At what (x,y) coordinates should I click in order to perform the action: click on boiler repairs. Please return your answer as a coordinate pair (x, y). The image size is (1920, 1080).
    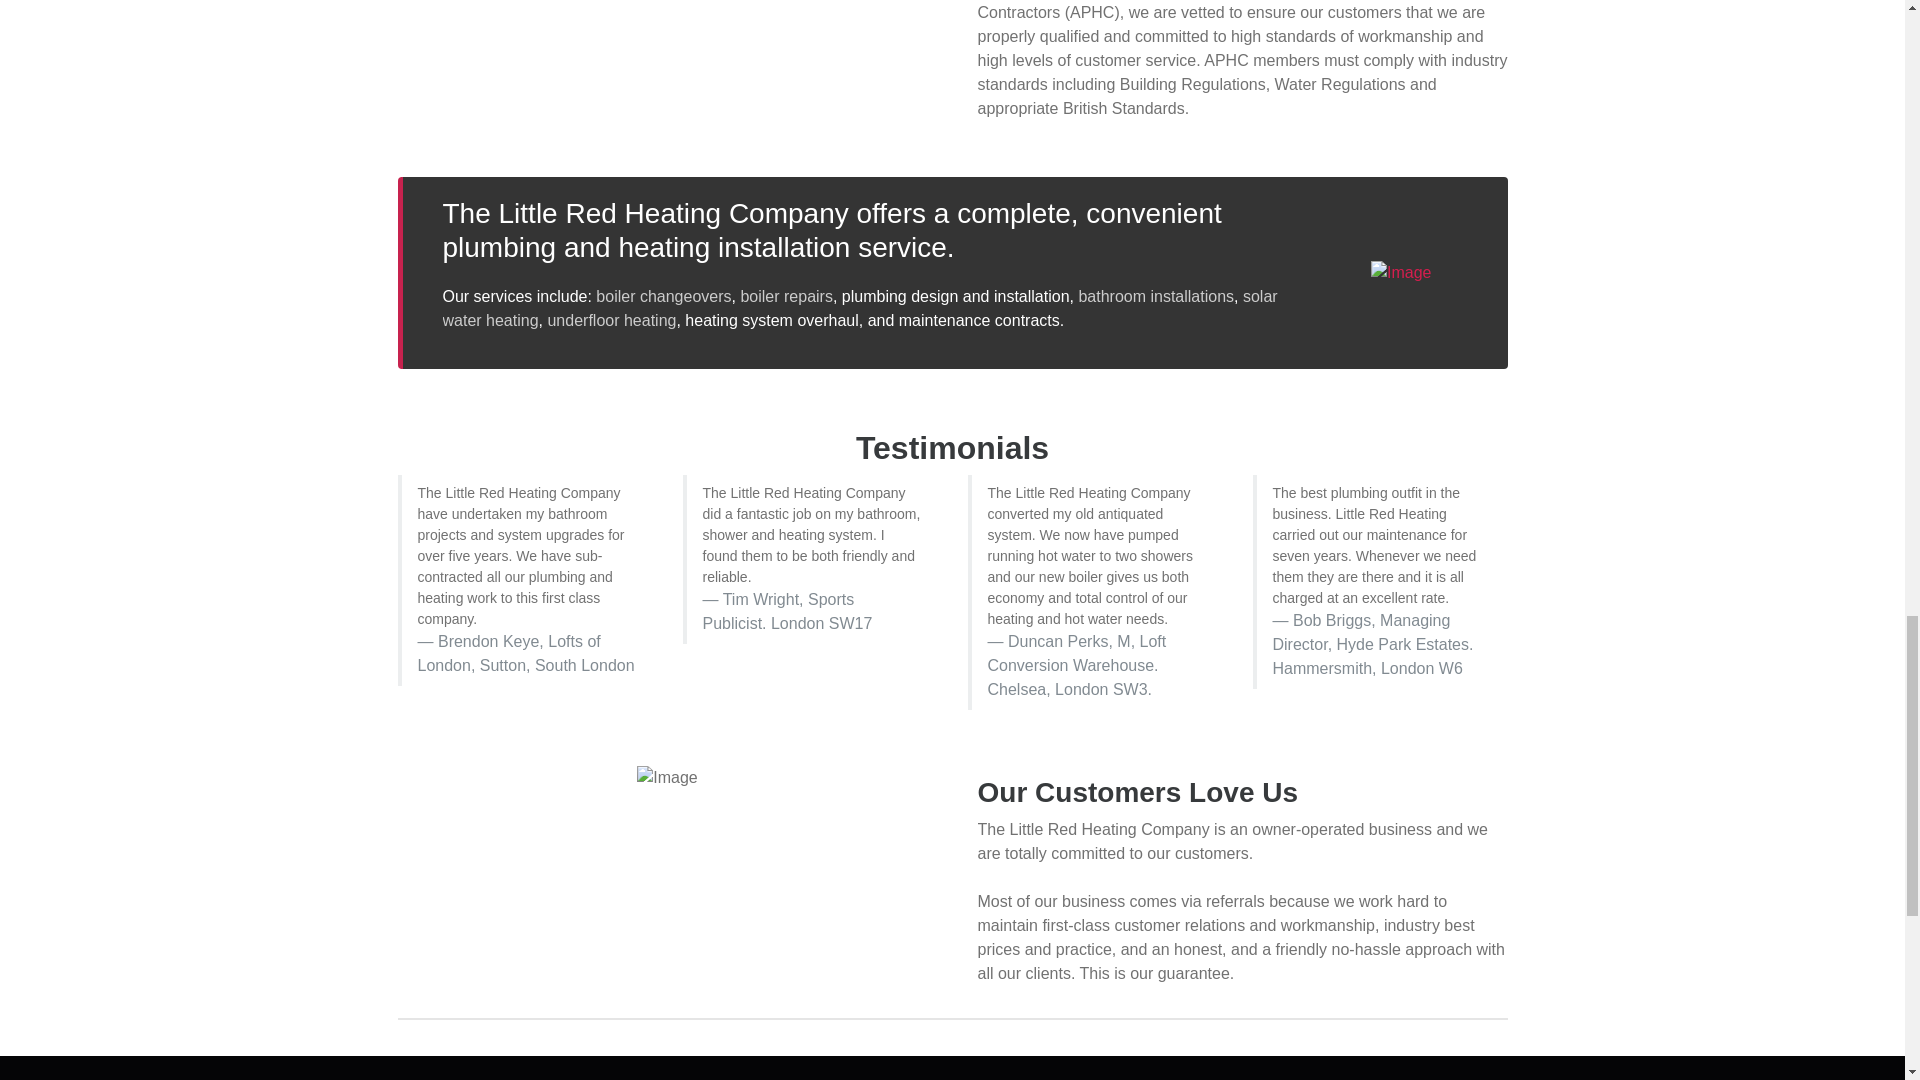
    Looking at the image, I should click on (785, 296).